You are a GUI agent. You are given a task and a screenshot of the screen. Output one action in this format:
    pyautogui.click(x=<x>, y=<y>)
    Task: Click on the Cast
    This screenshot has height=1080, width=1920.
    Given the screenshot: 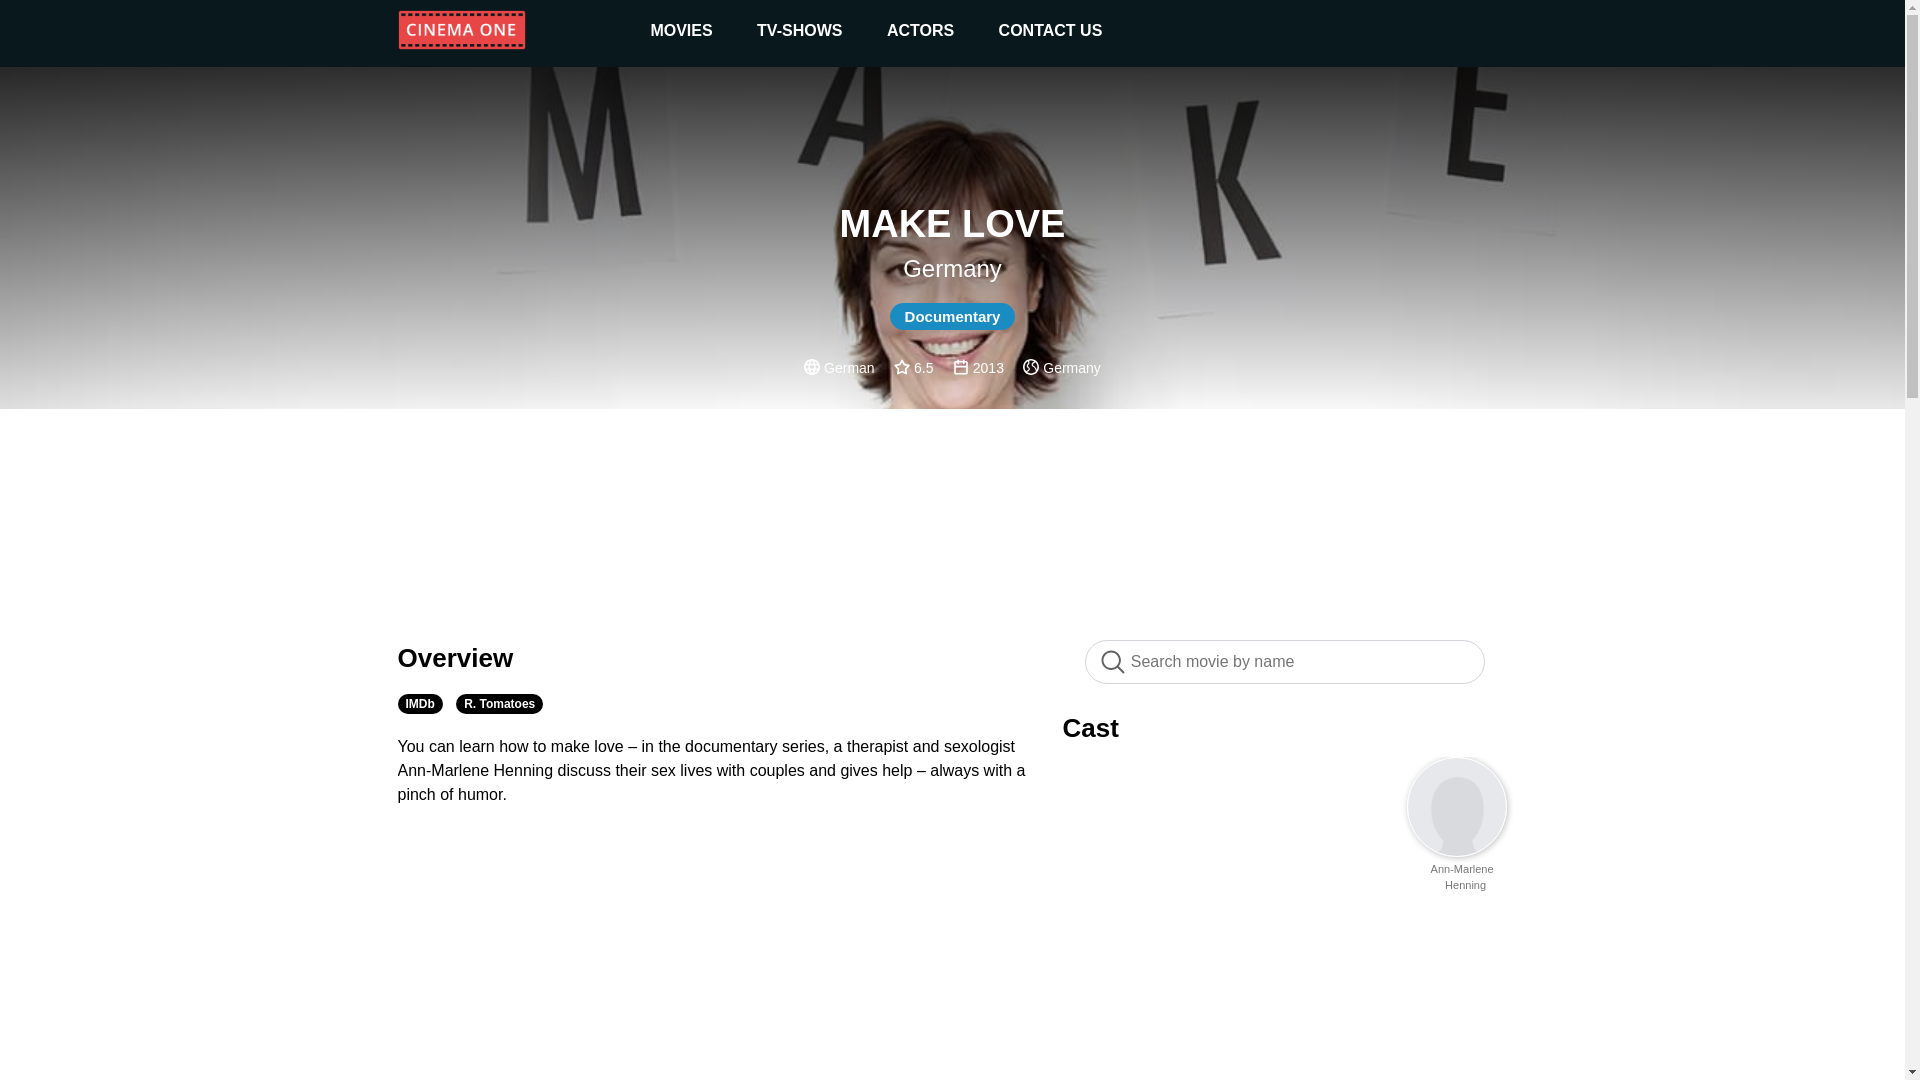 What is the action you would take?
    pyautogui.click(x=1089, y=728)
    